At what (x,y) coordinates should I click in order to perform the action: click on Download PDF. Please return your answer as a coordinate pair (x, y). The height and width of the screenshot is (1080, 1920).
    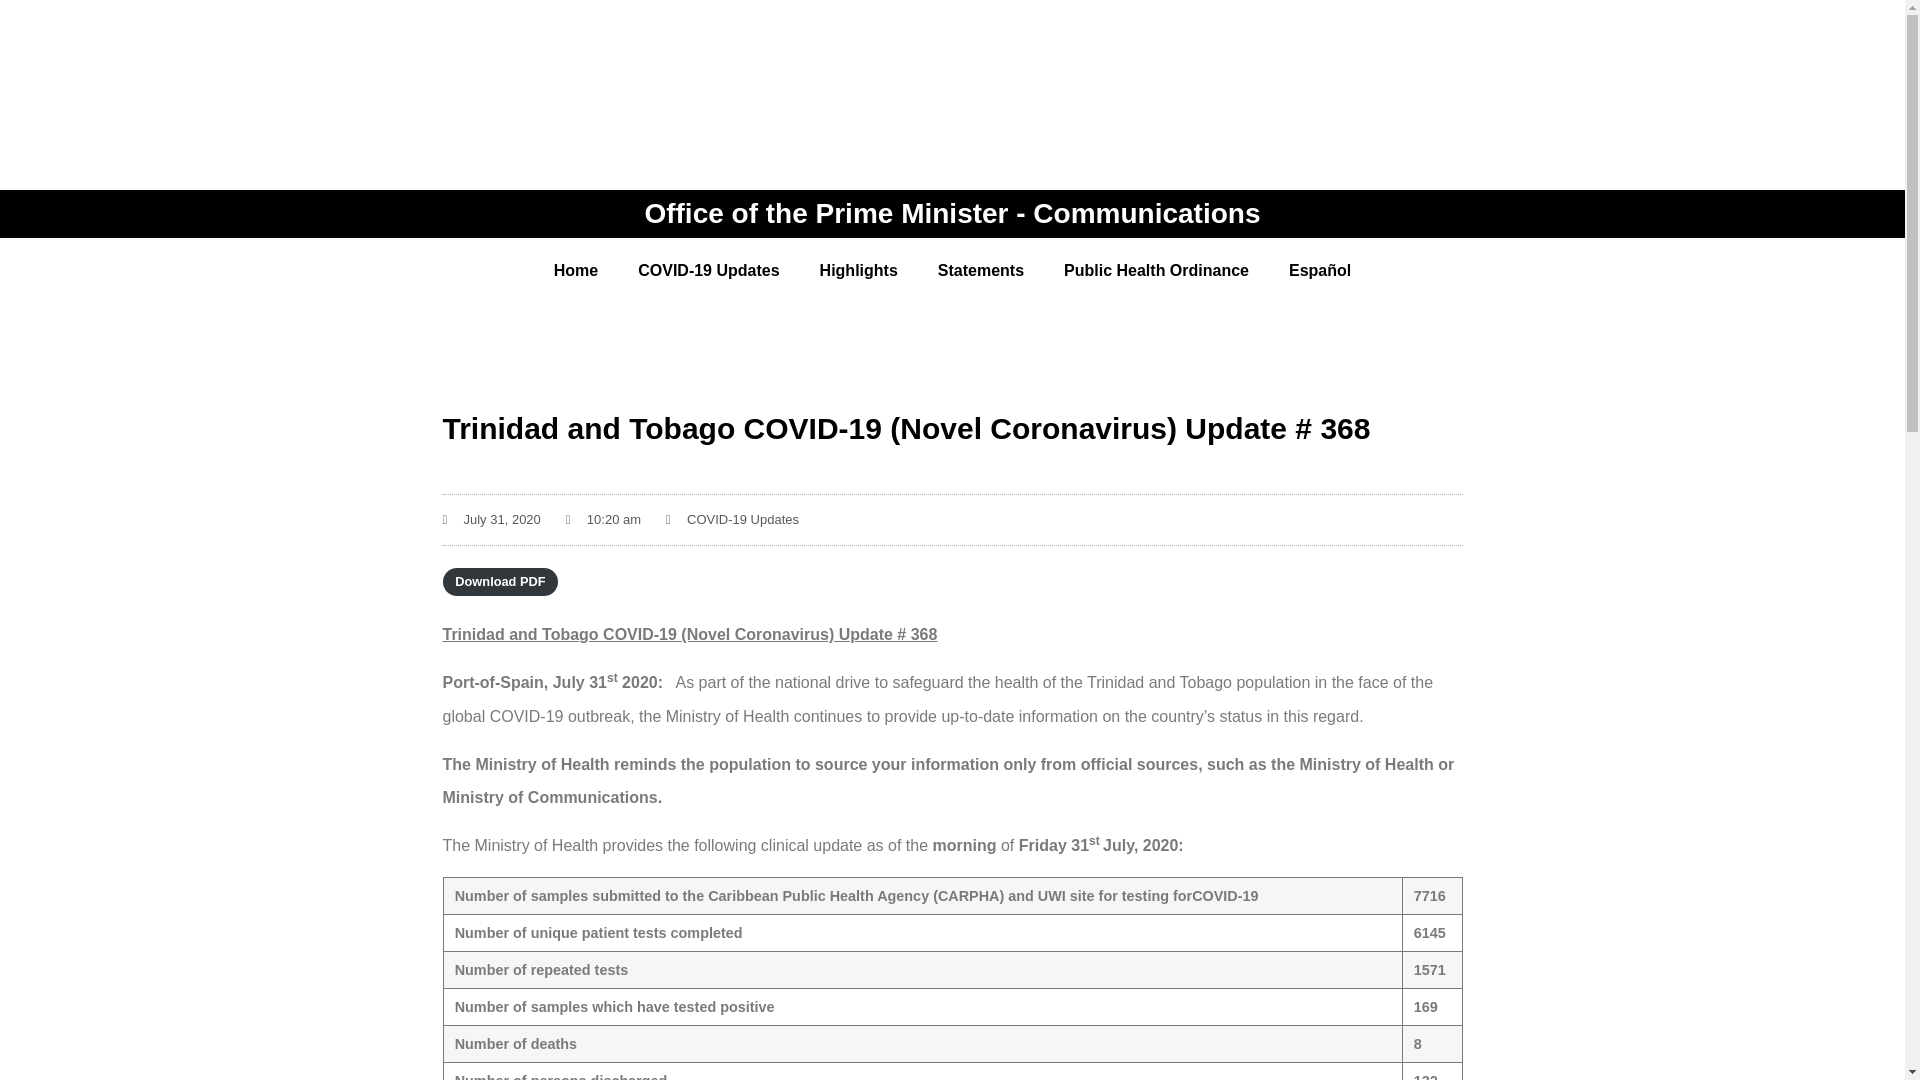
    Looking at the image, I should click on (500, 582).